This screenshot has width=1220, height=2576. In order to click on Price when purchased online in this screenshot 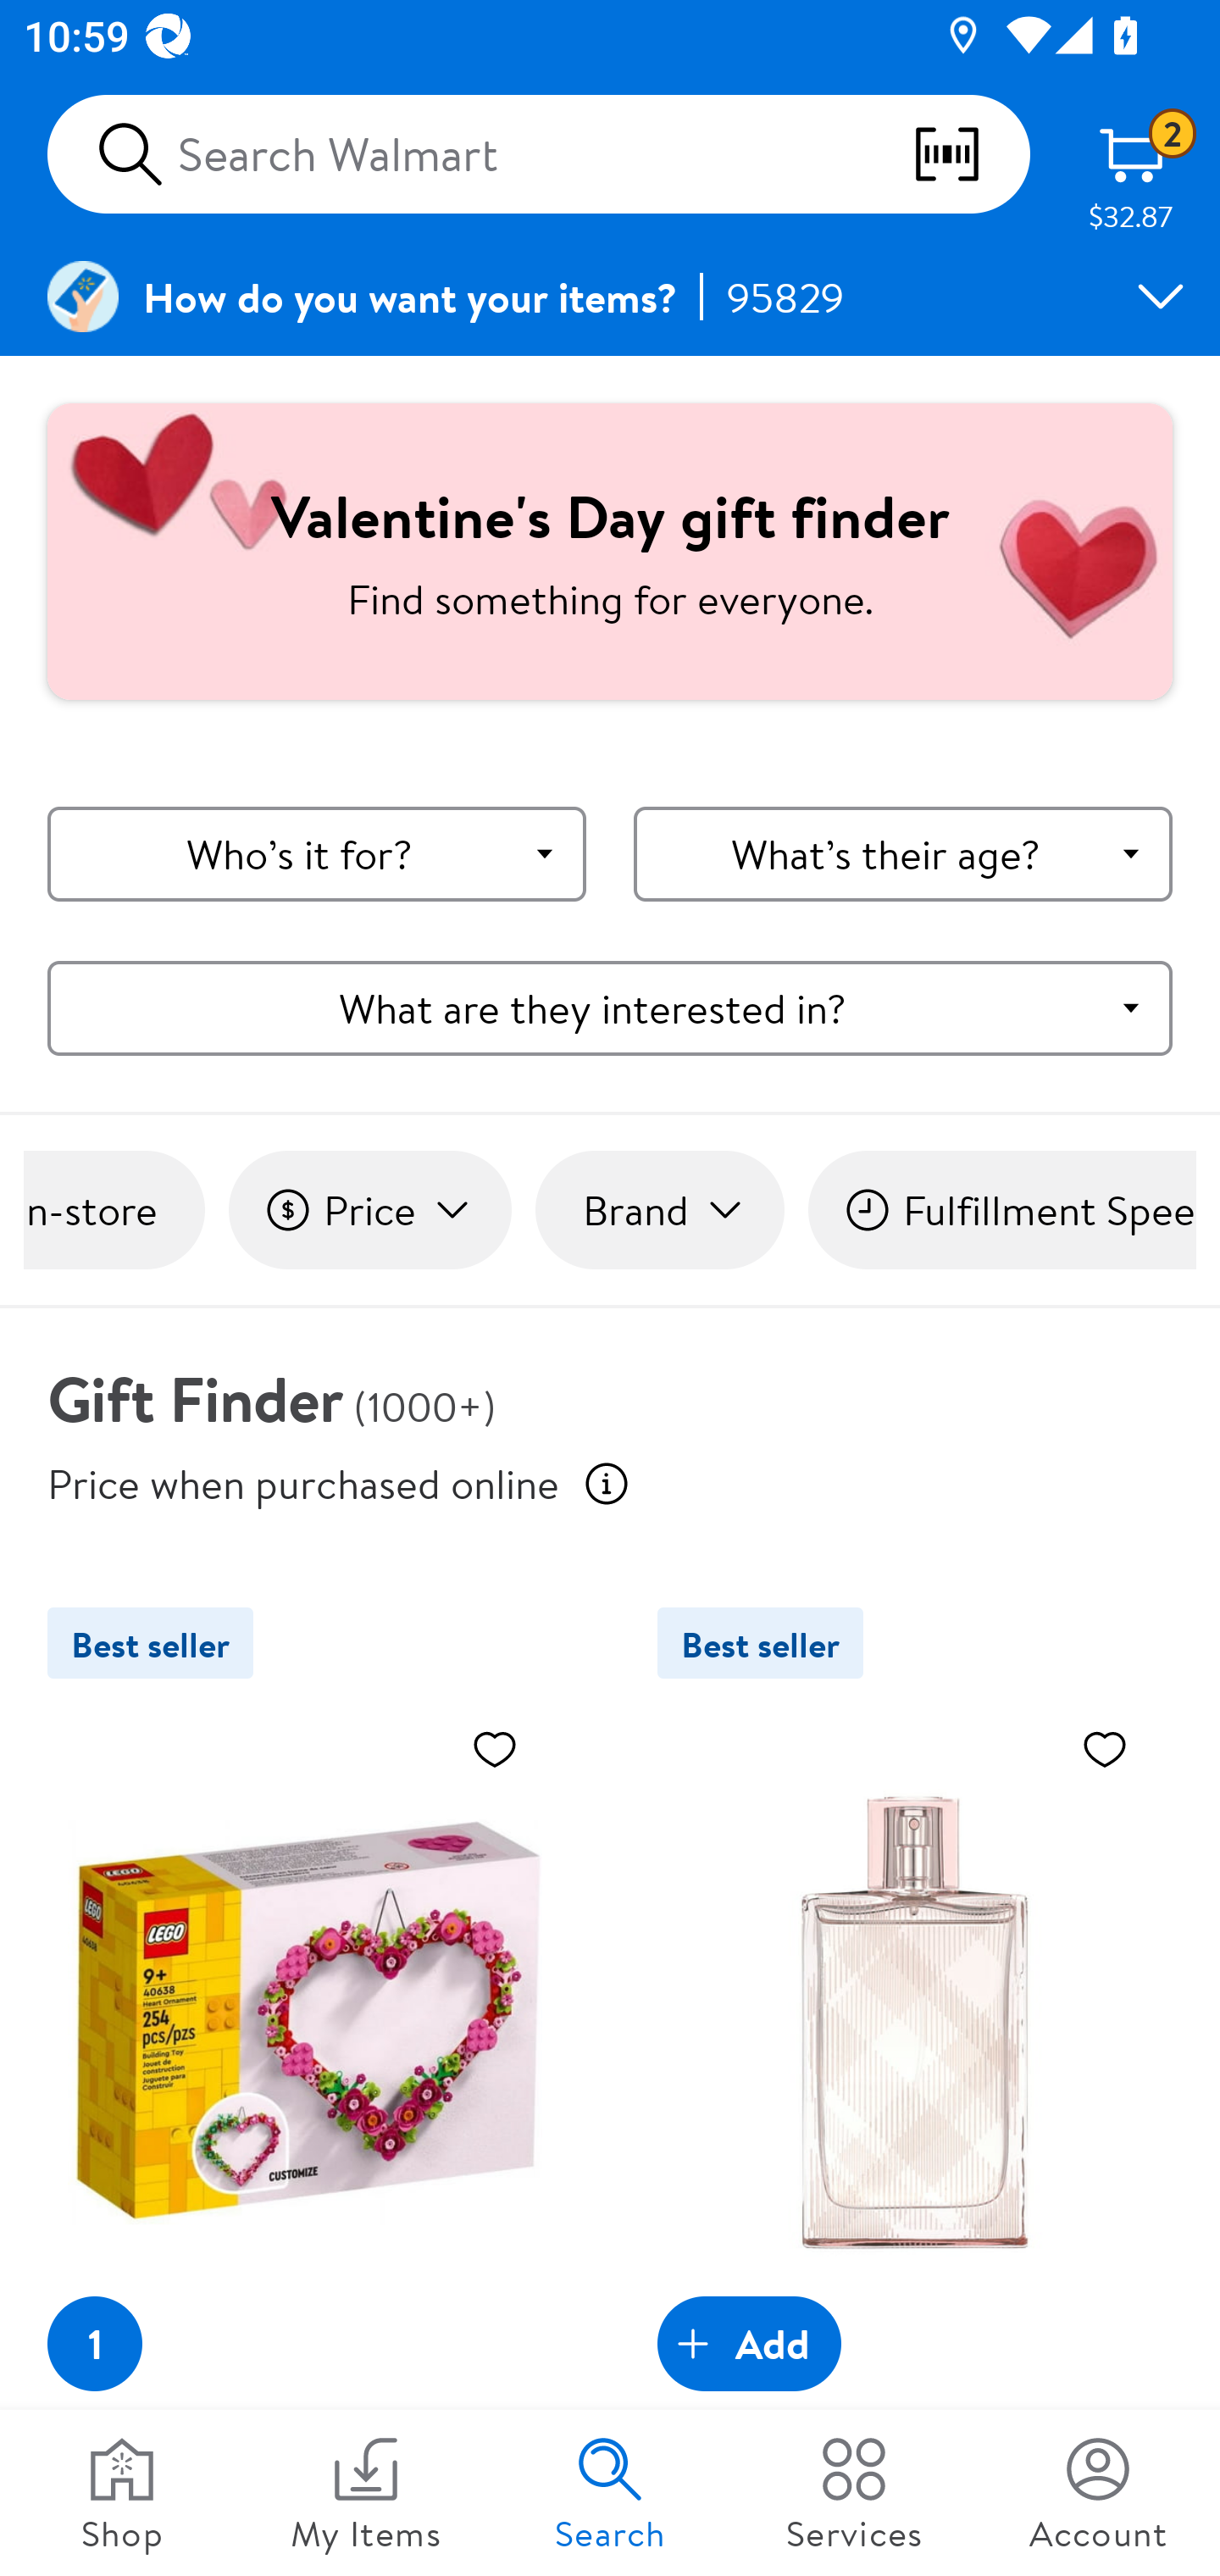, I will do `click(303, 1482)`.